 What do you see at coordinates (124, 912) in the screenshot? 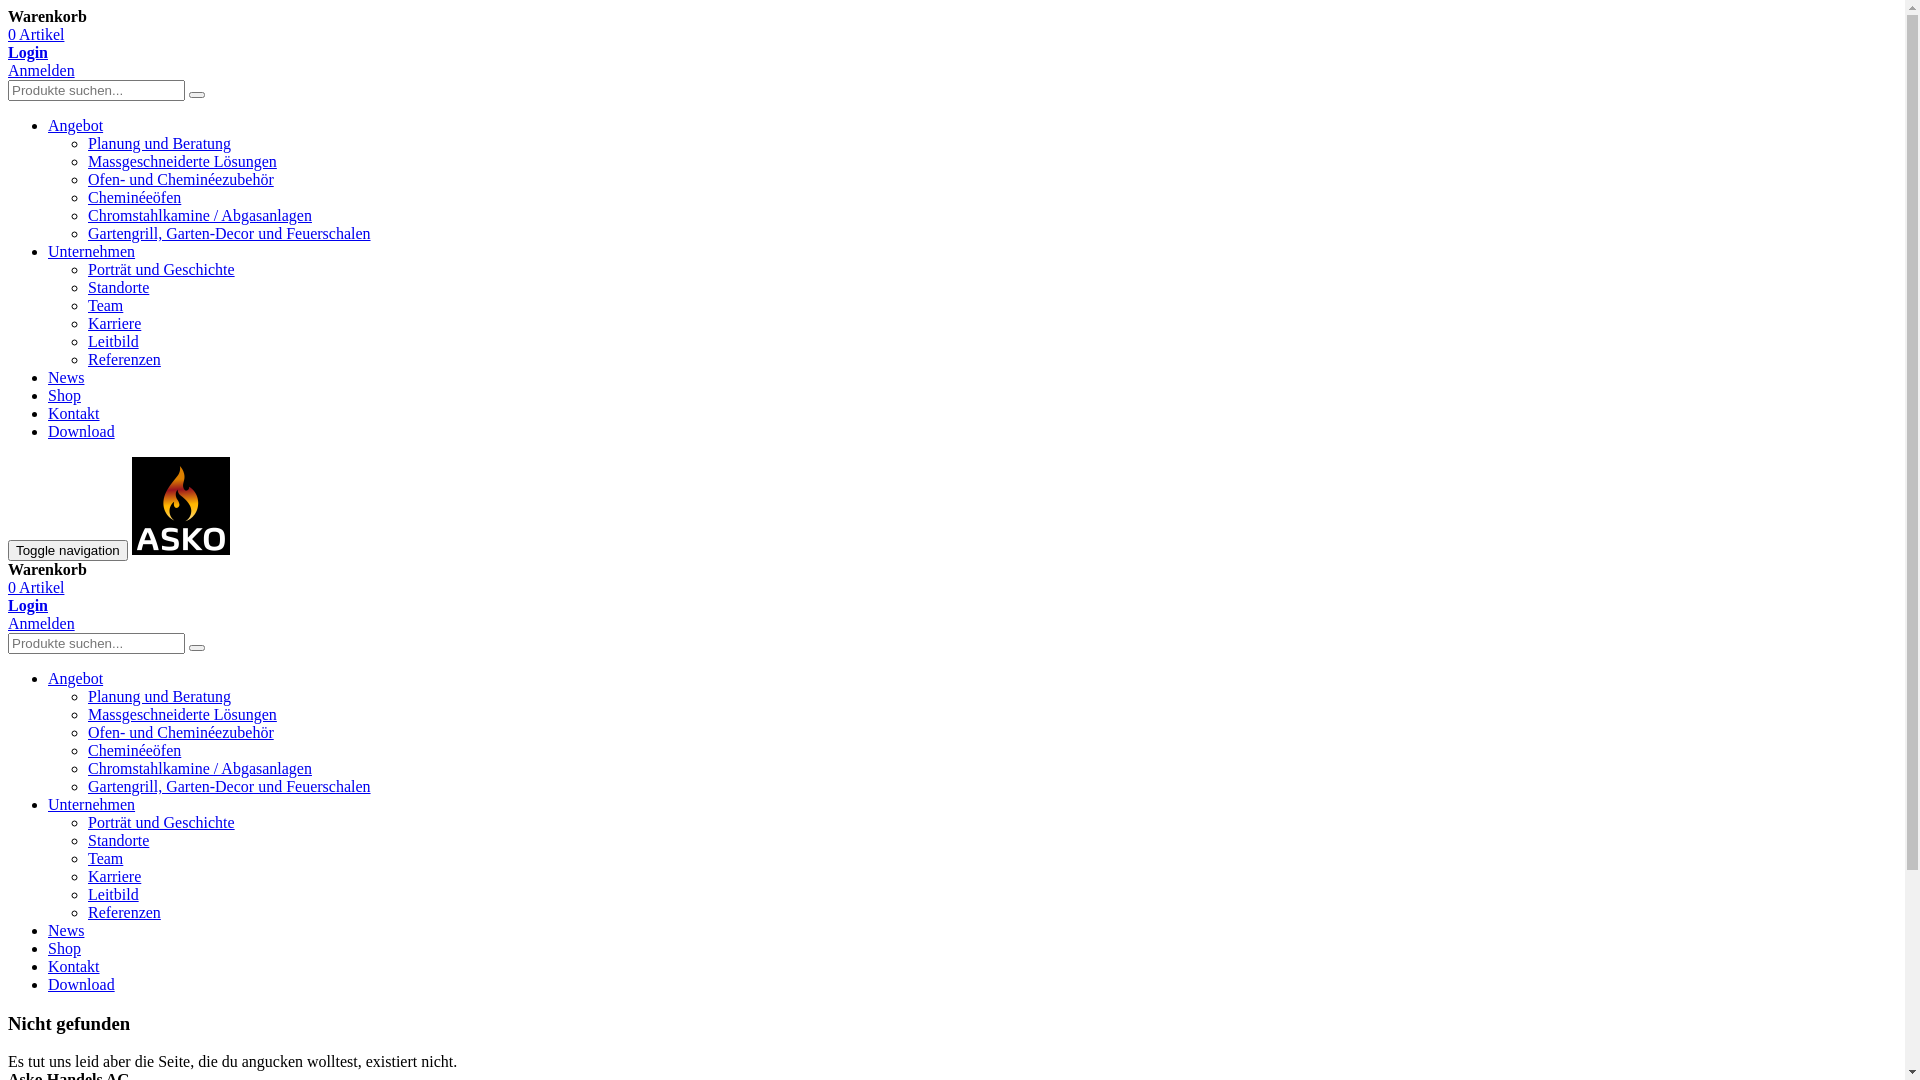
I see `Referenzen` at bounding box center [124, 912].